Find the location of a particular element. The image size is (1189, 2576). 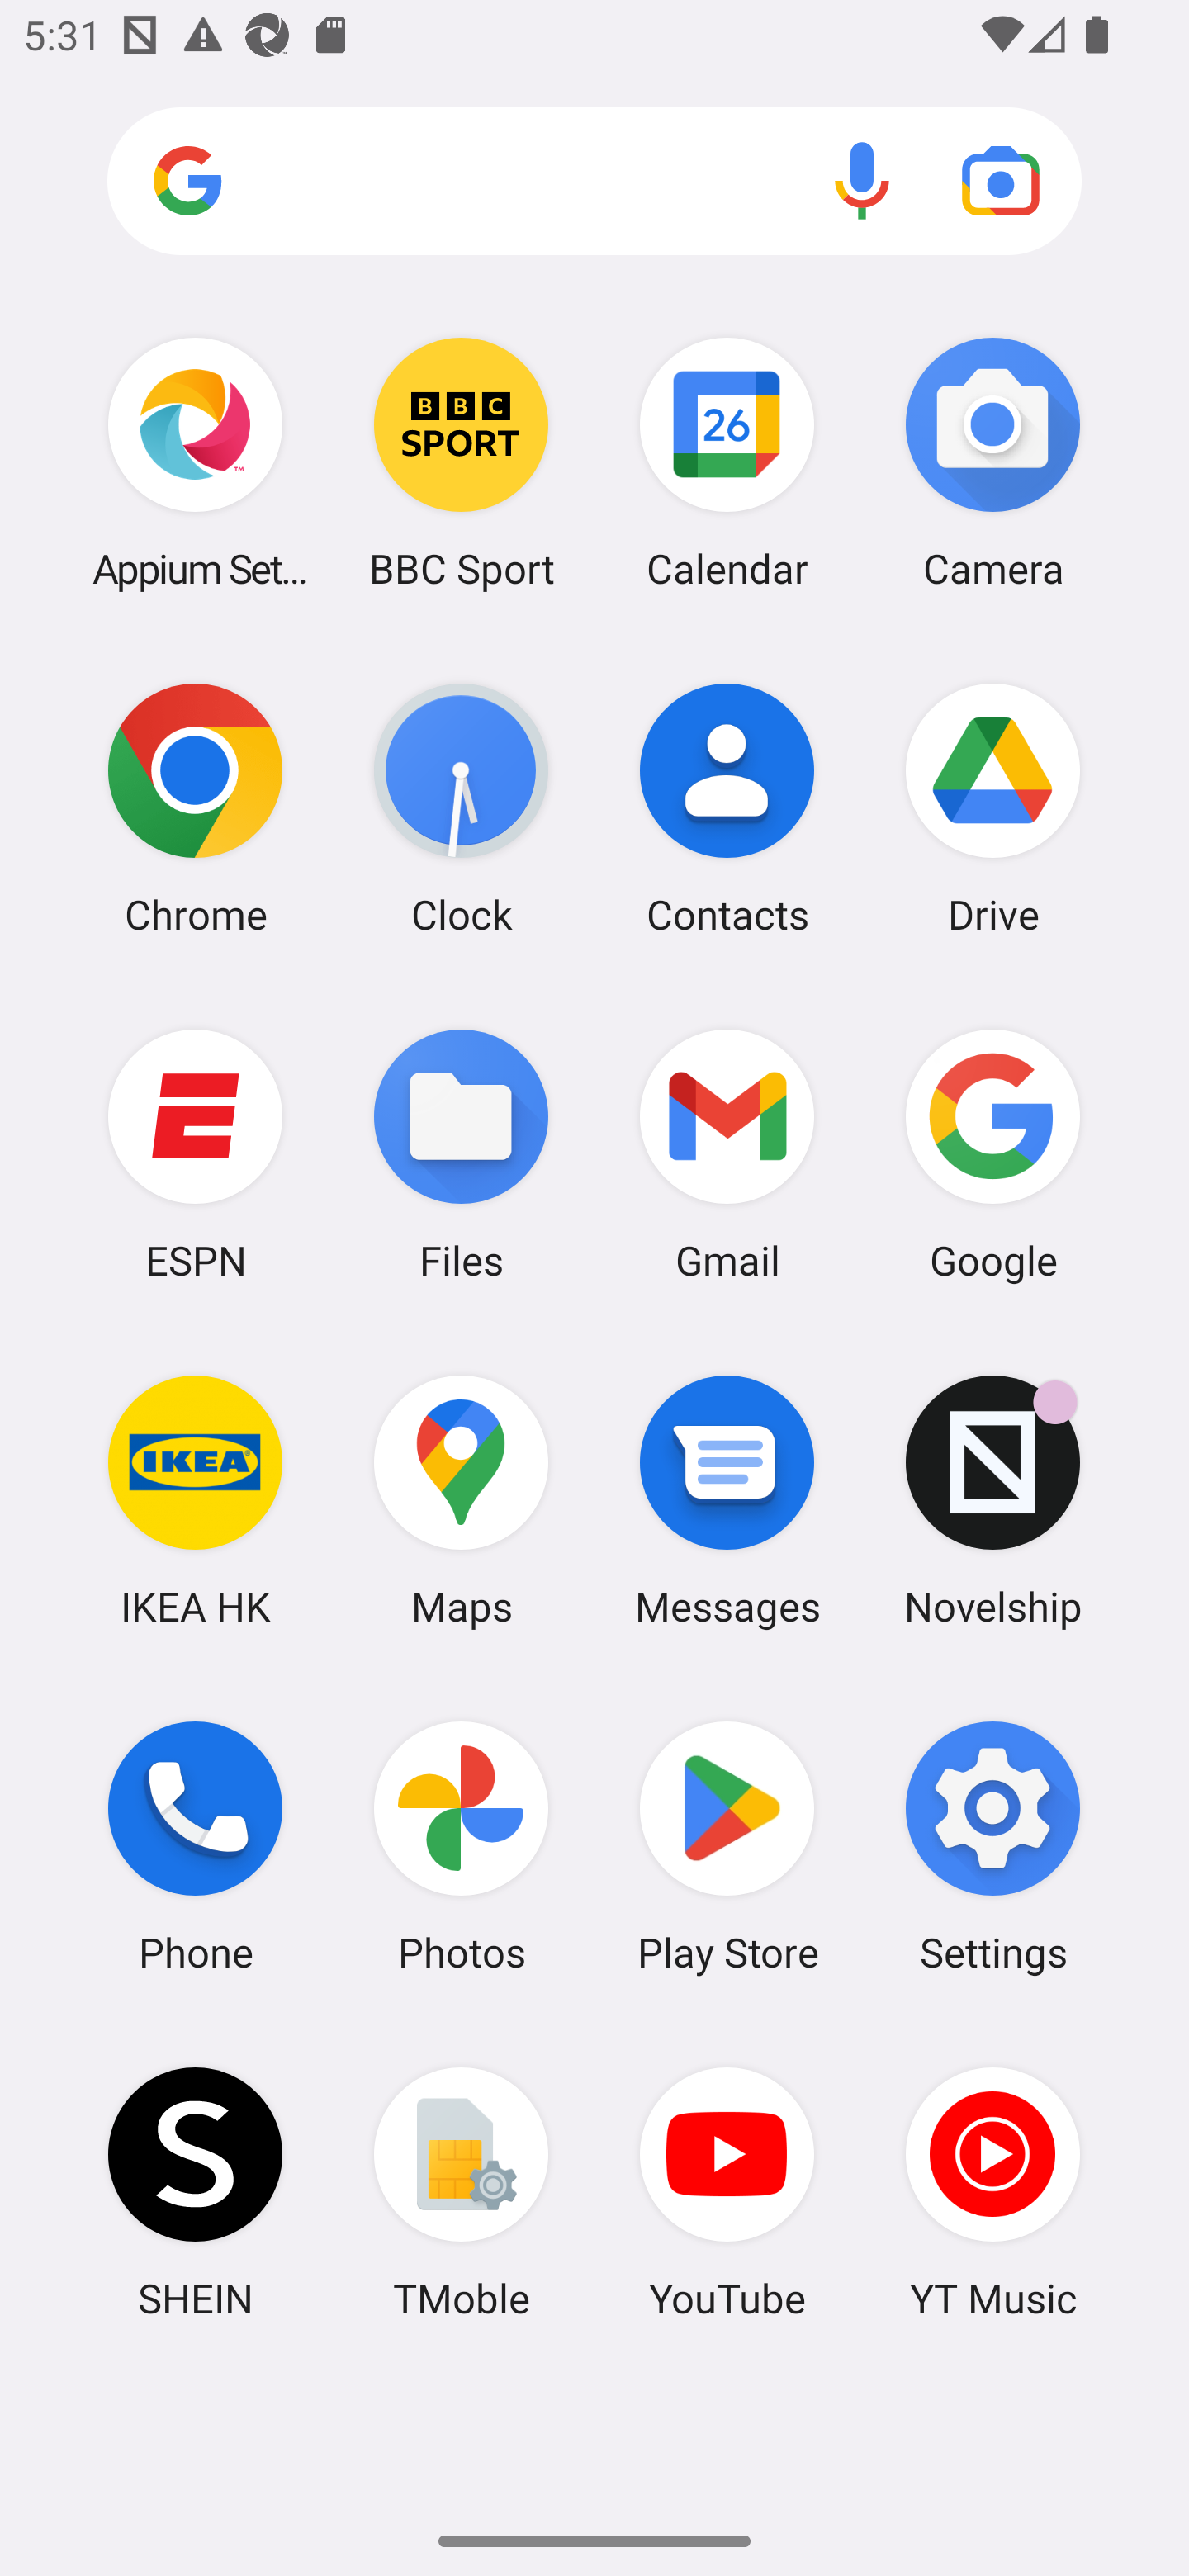

BBC Sport is located at coordinates (461, 462).